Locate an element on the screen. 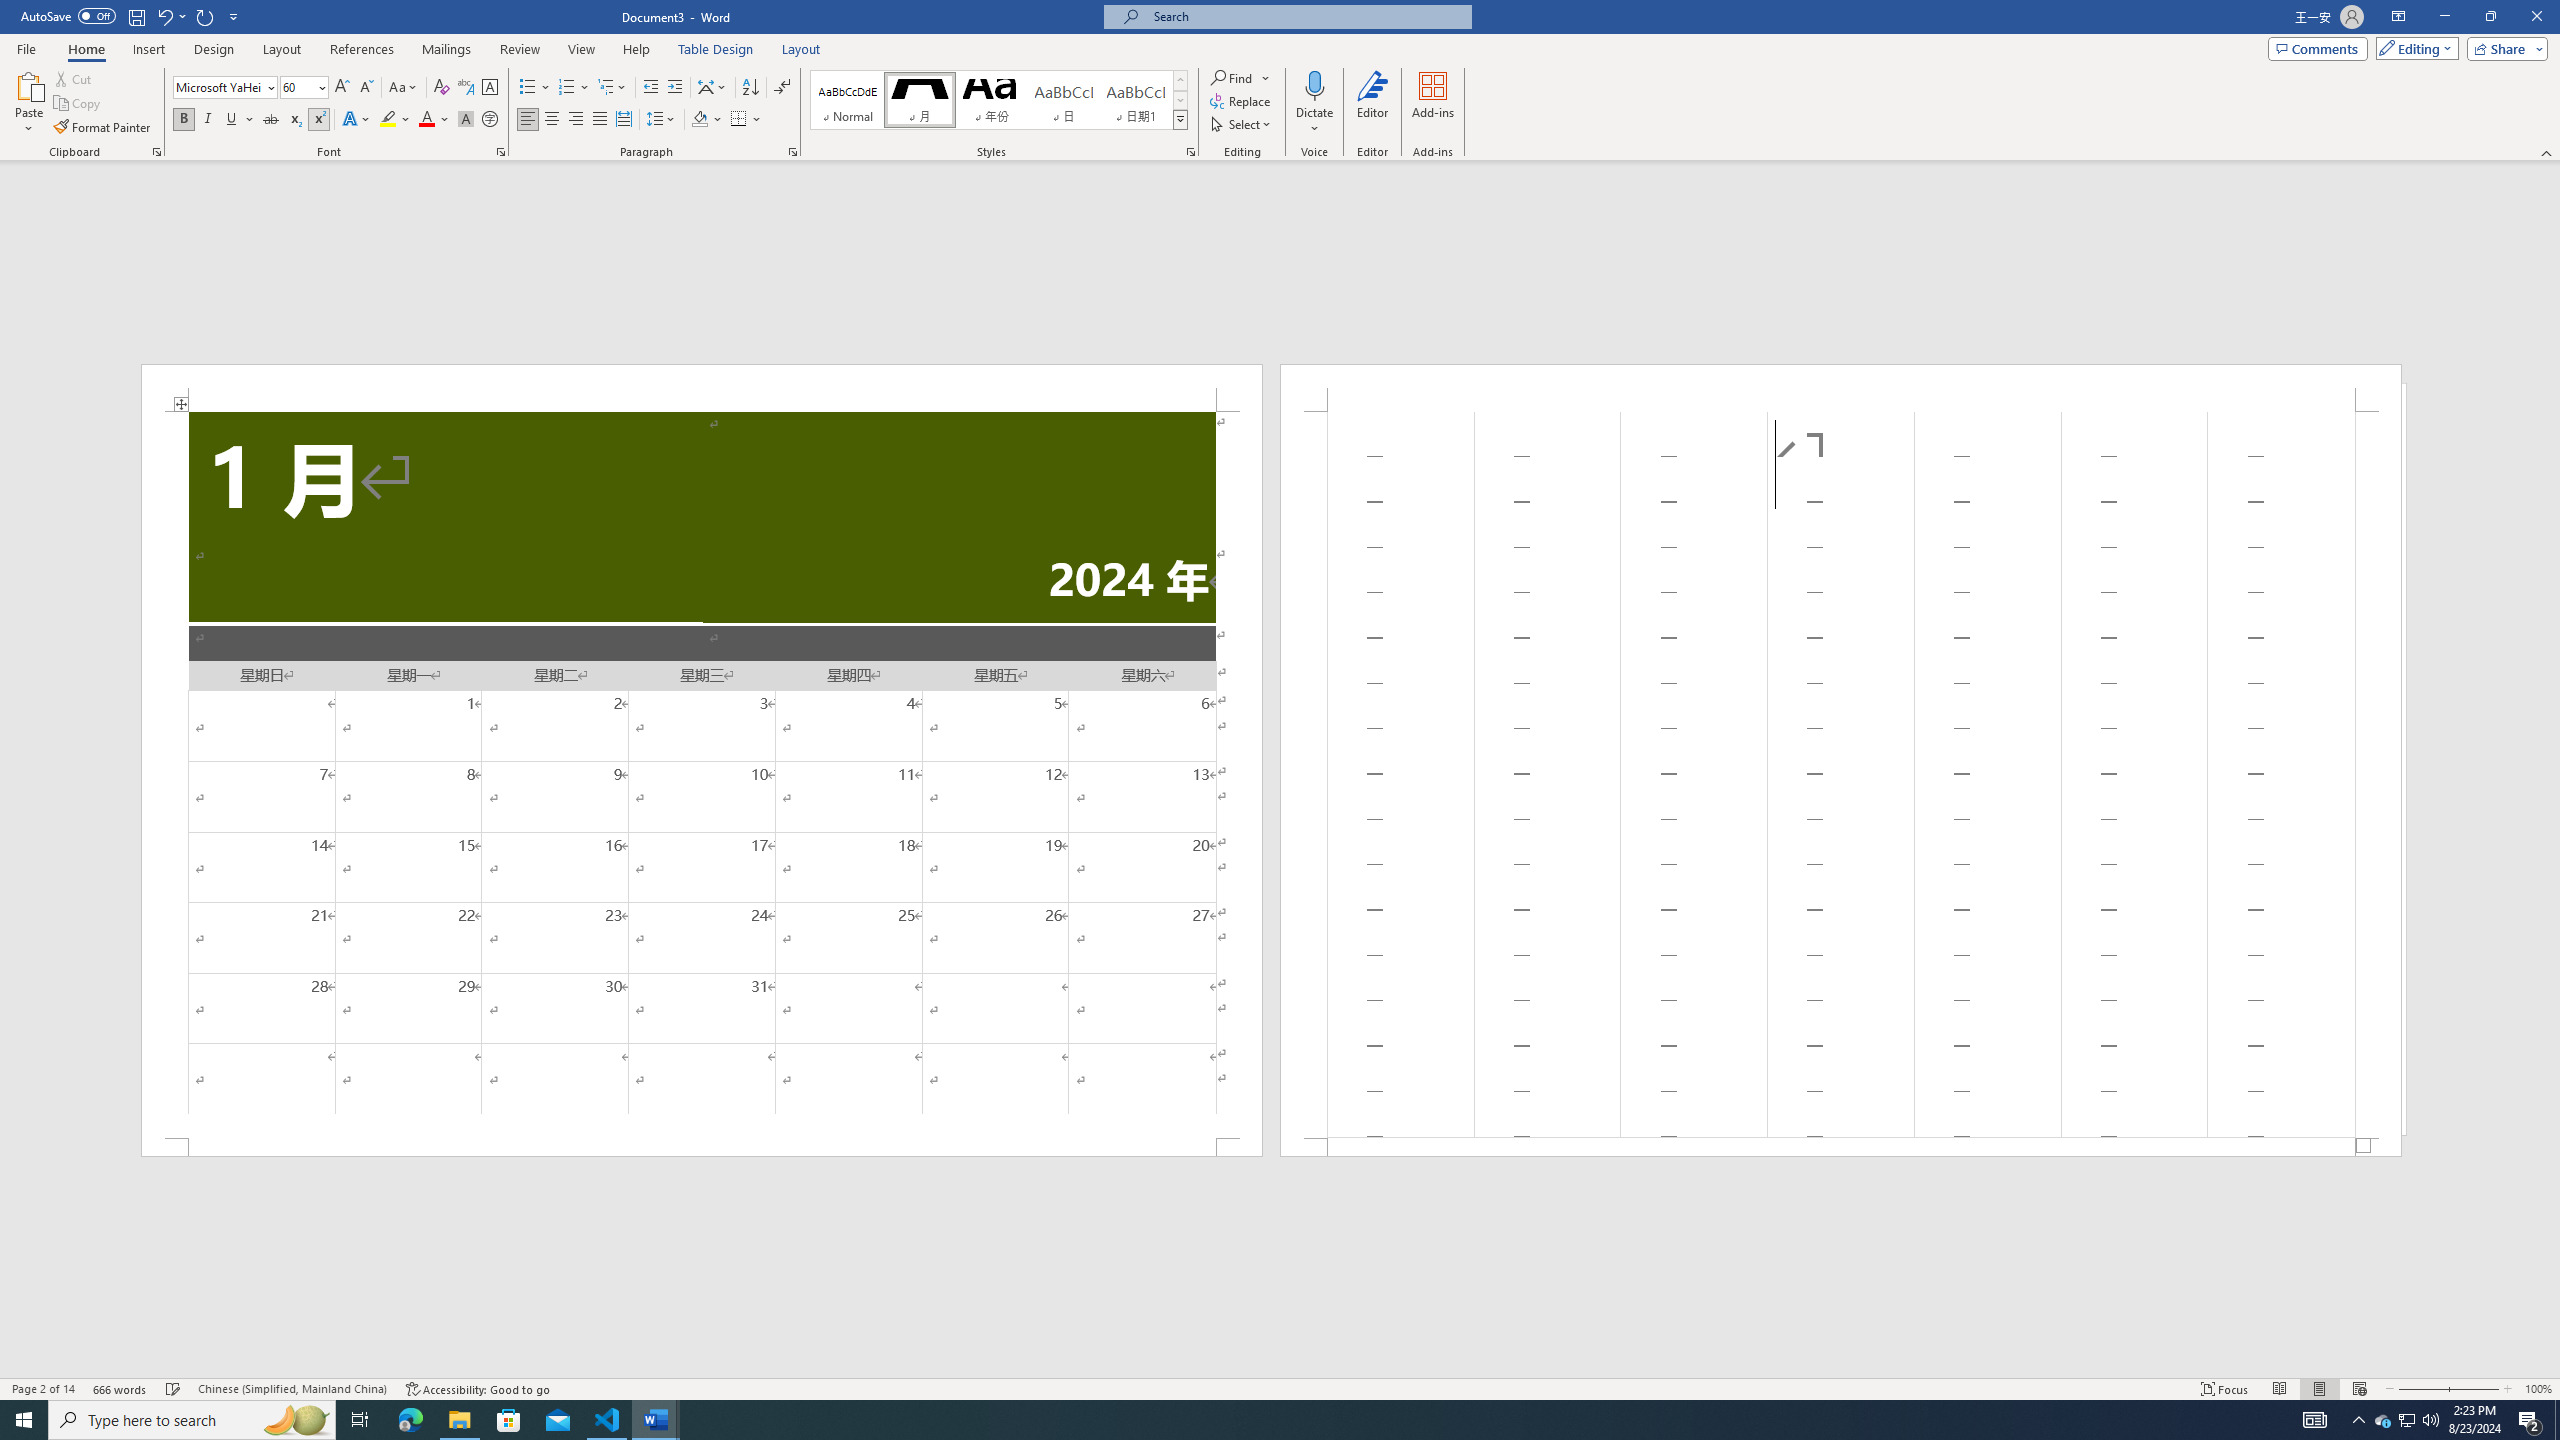 This screenshot has width=2560, height=1440. Distributed is located at coordinates (622, 120).